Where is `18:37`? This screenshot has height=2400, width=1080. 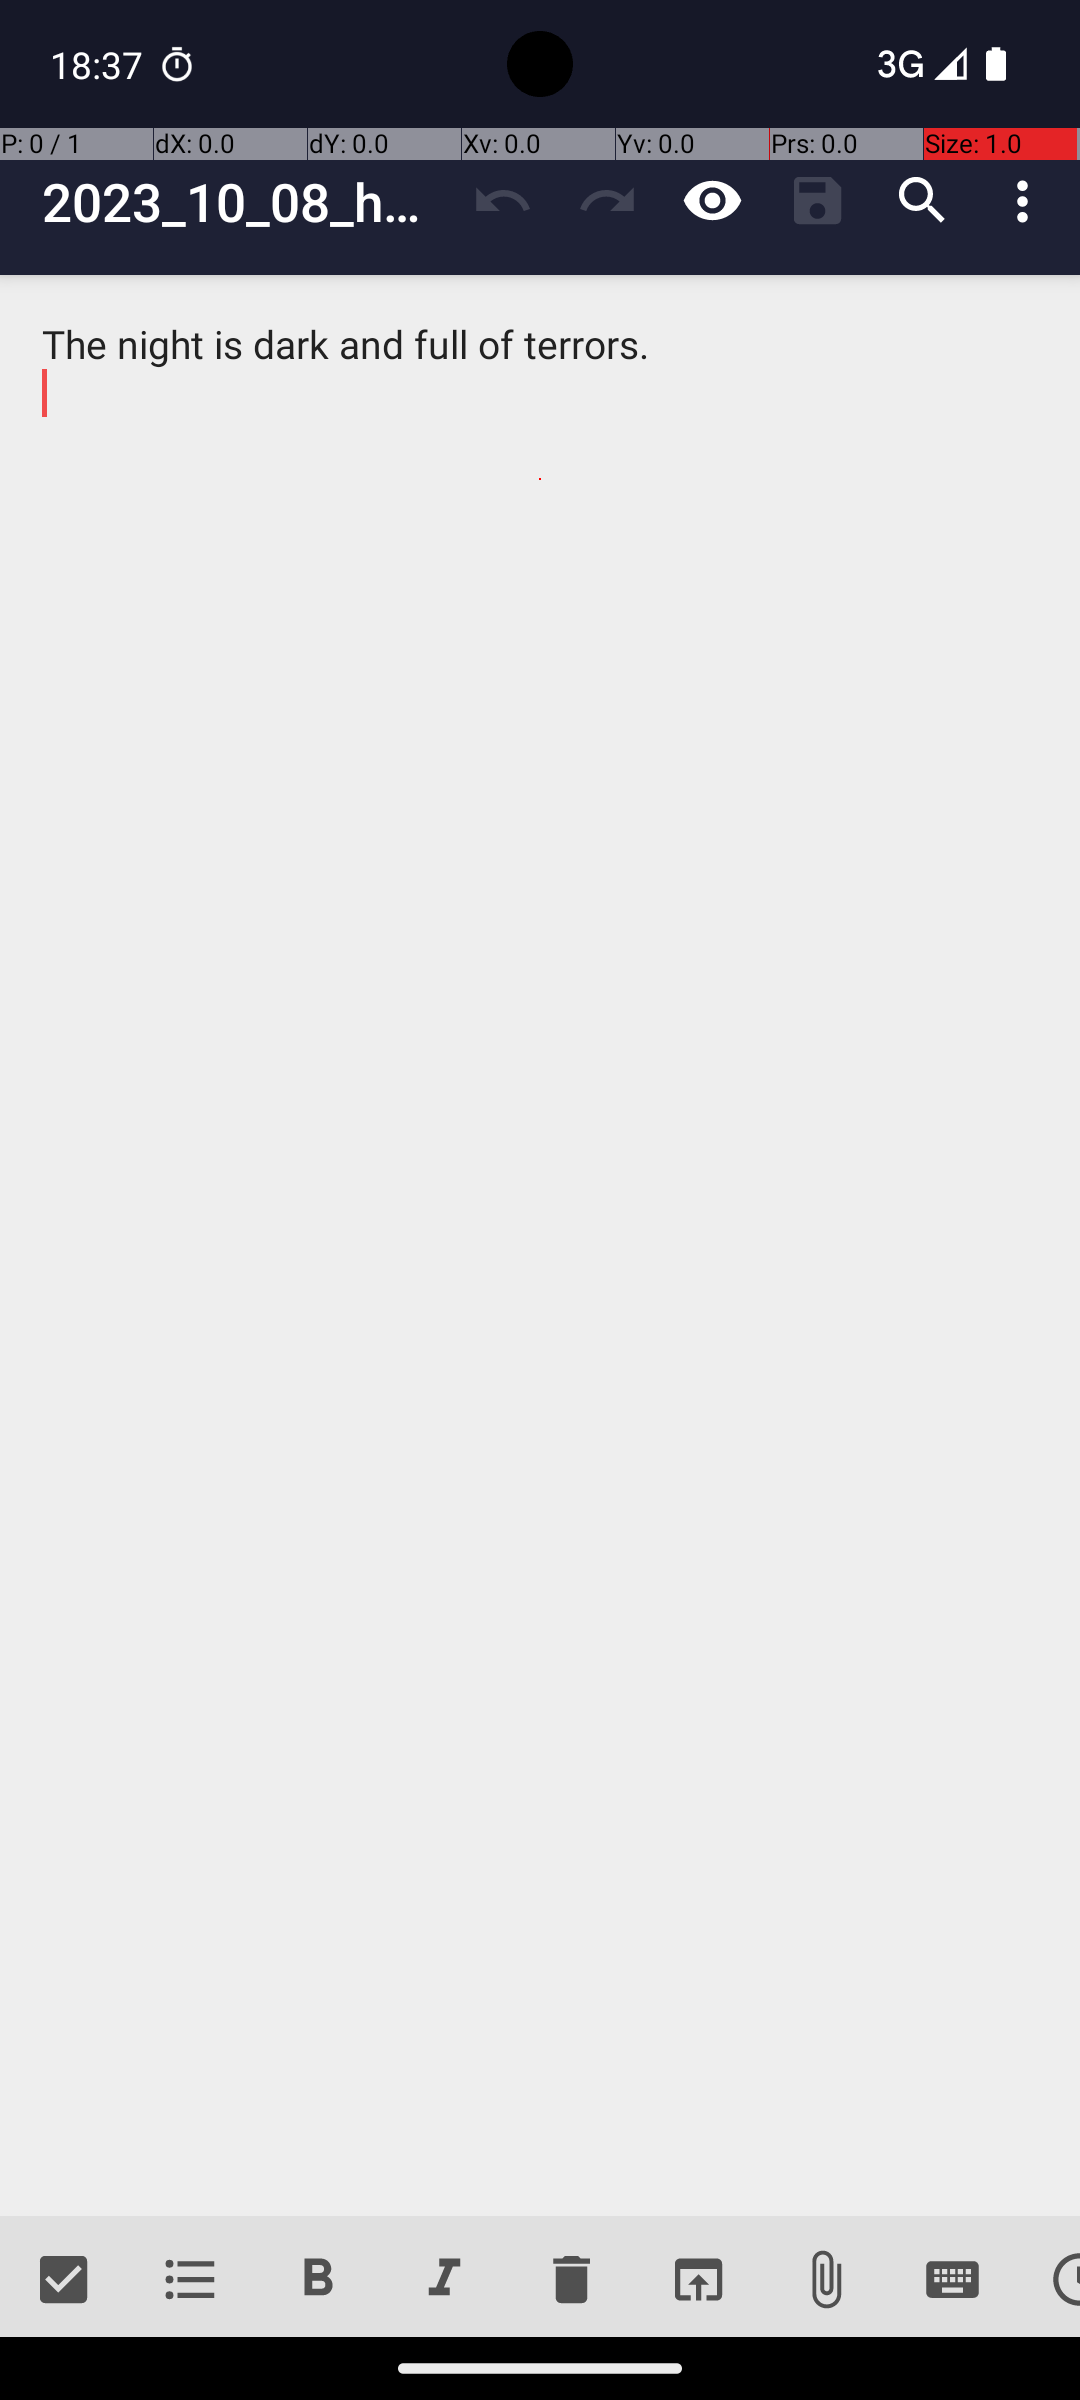
18:37 is located at coordinates (99, 64).